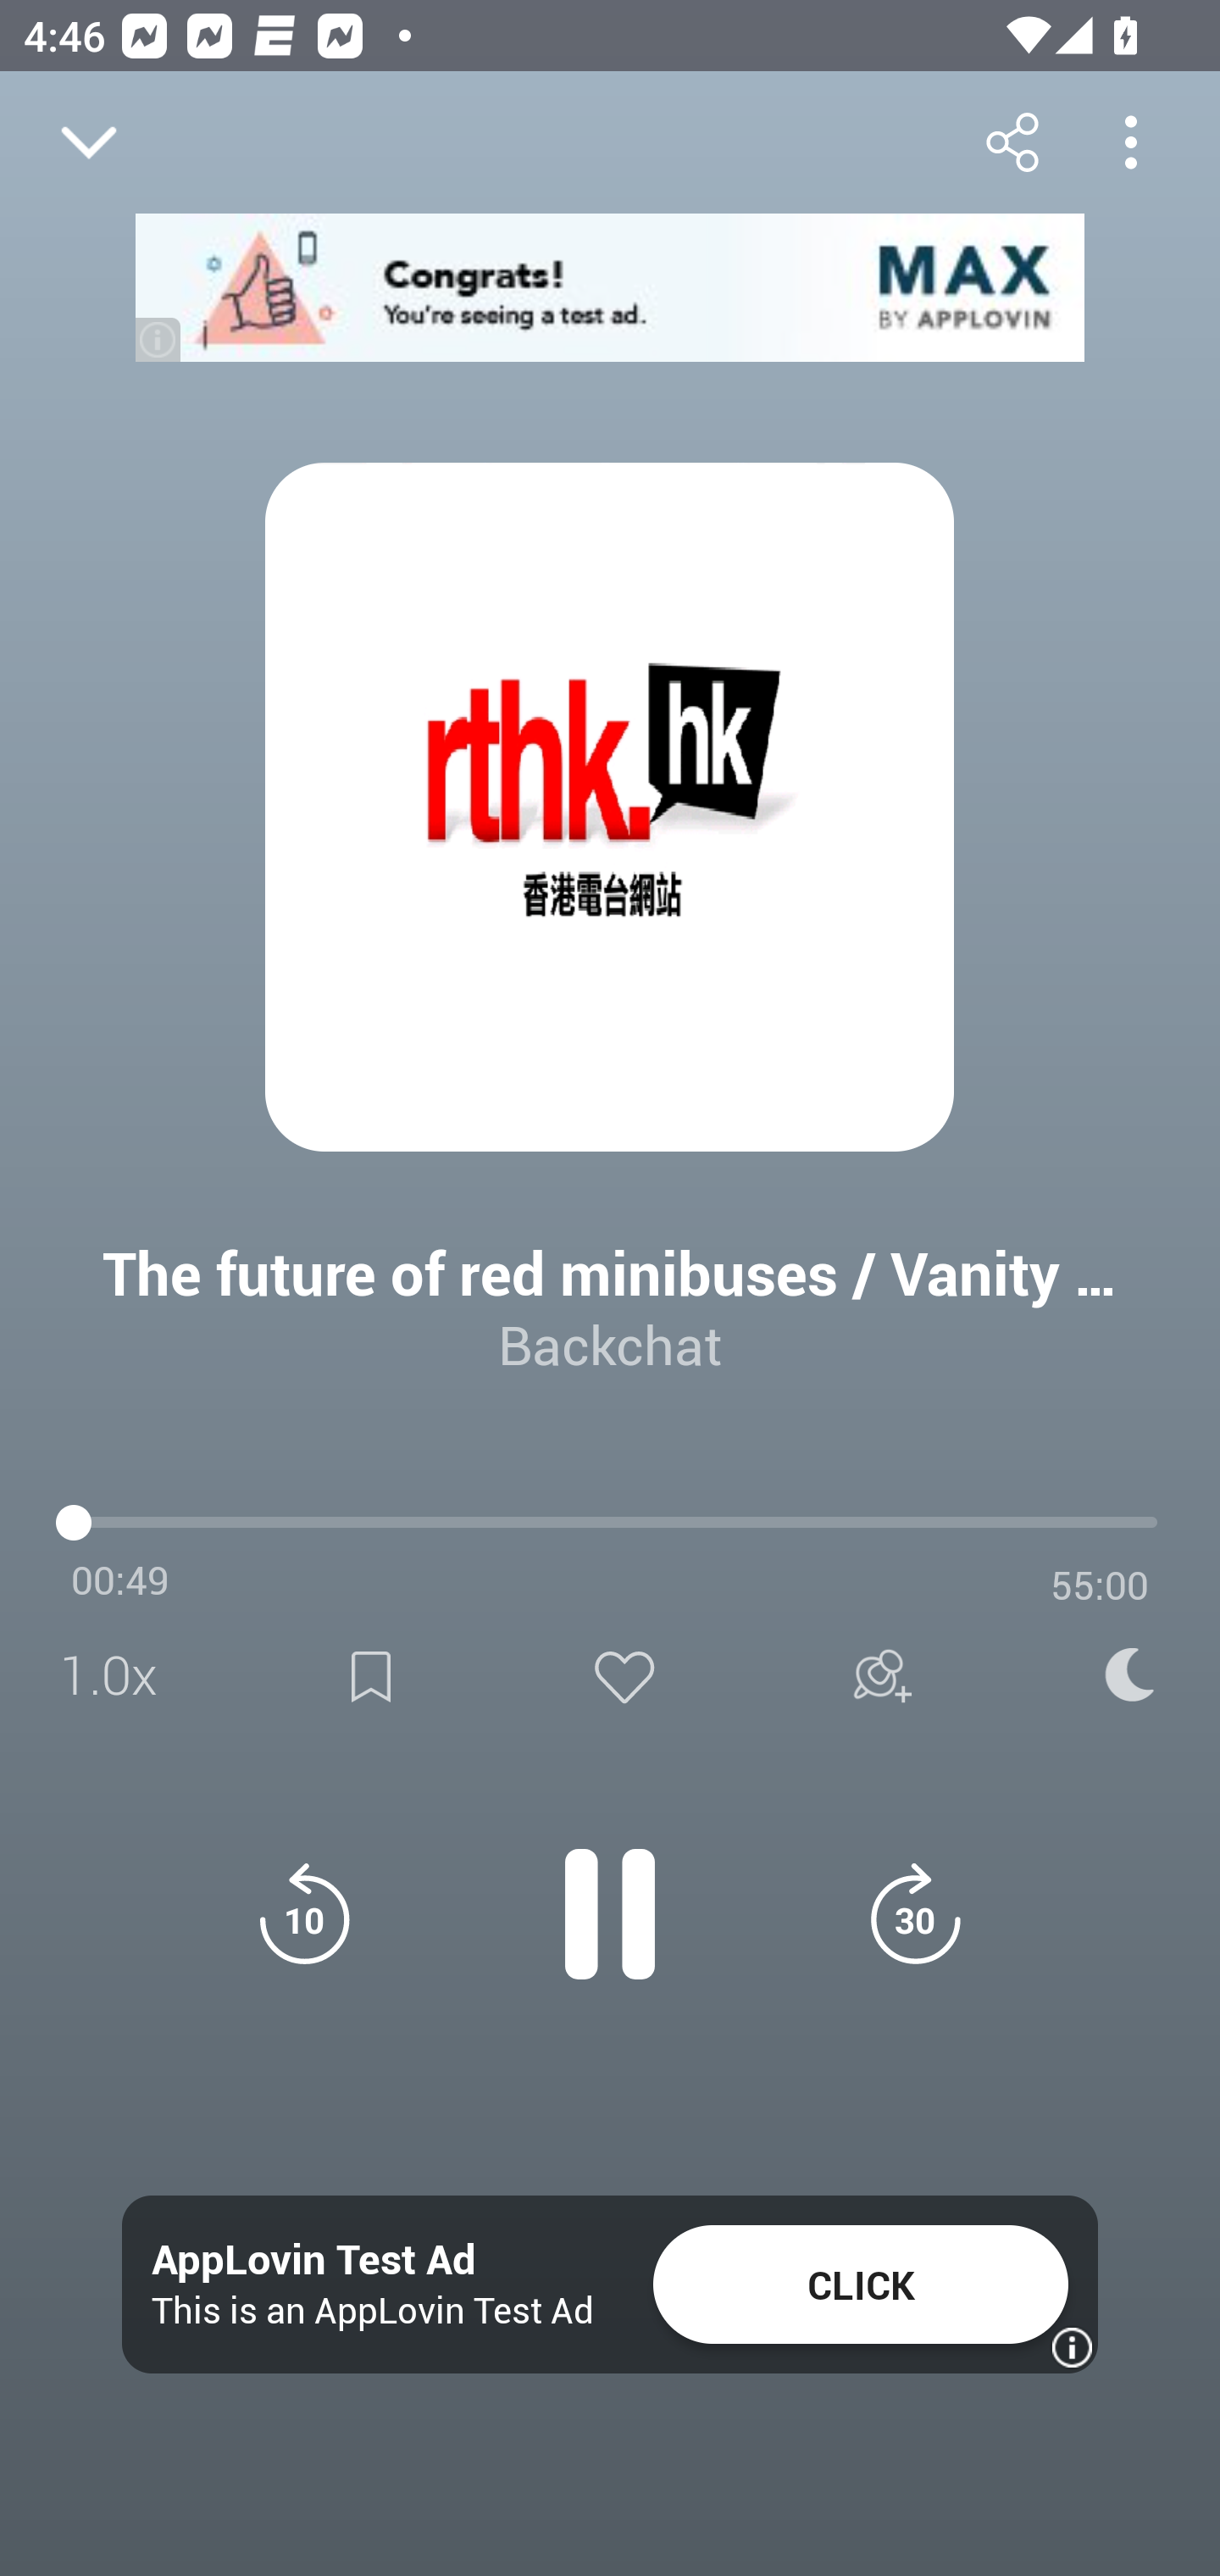  I want to click on Close fullscreen player, so click(88, 142).